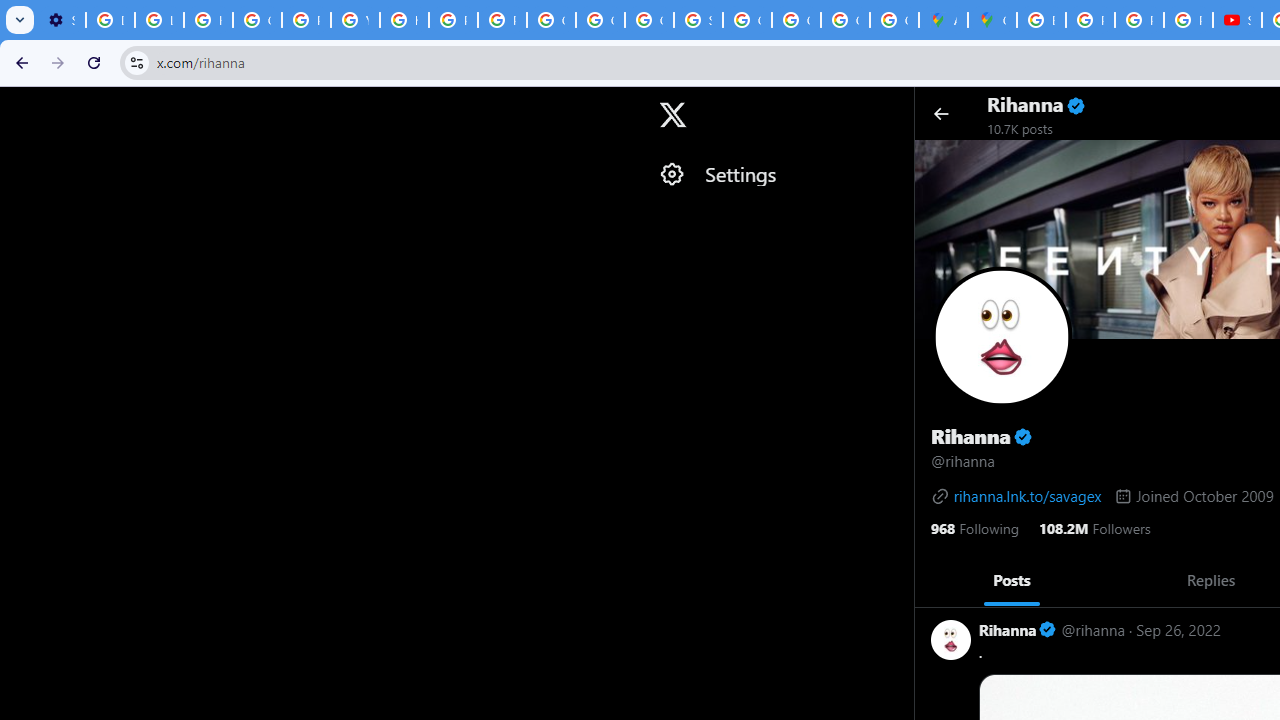  What do you see at coordinates (61, 20) in the screenshot?
I see `Settings - Customize profile` at bounding box center [61, 20].